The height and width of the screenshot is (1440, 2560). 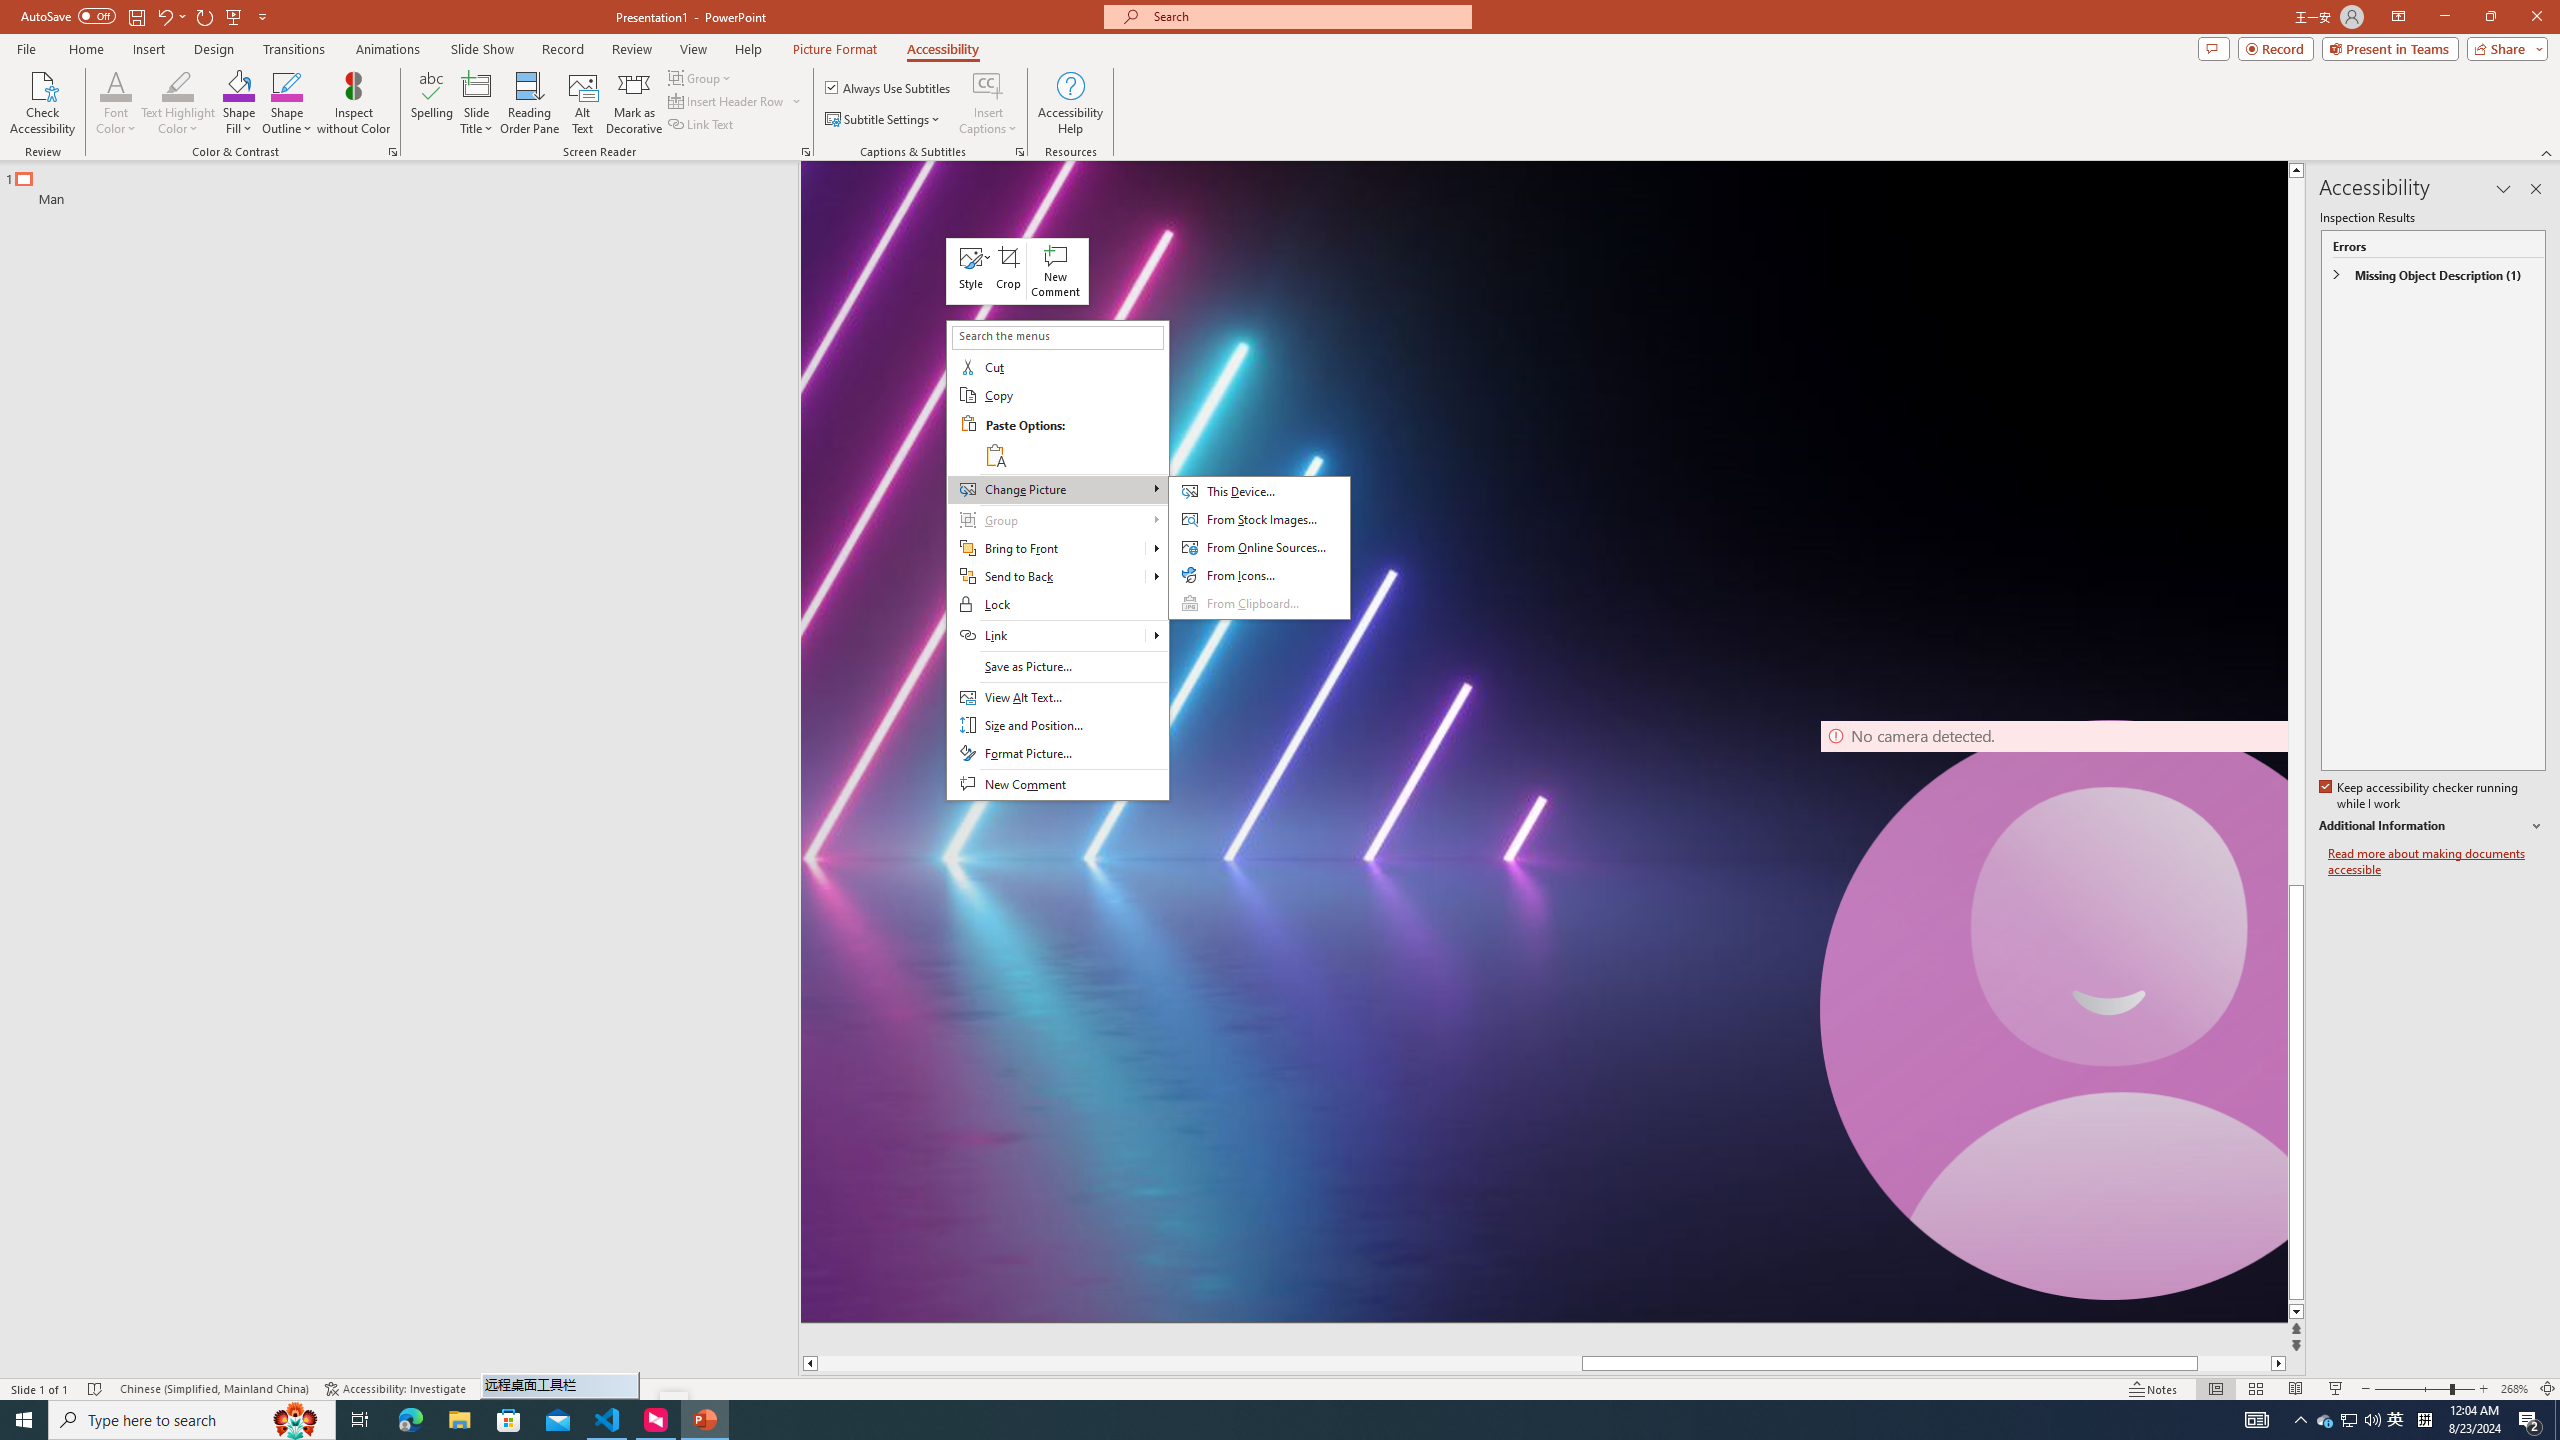 What do you see at coordinates (996, 454) in the screenshot?
I see `Keep Text Only` at bounding box center [996, 454].